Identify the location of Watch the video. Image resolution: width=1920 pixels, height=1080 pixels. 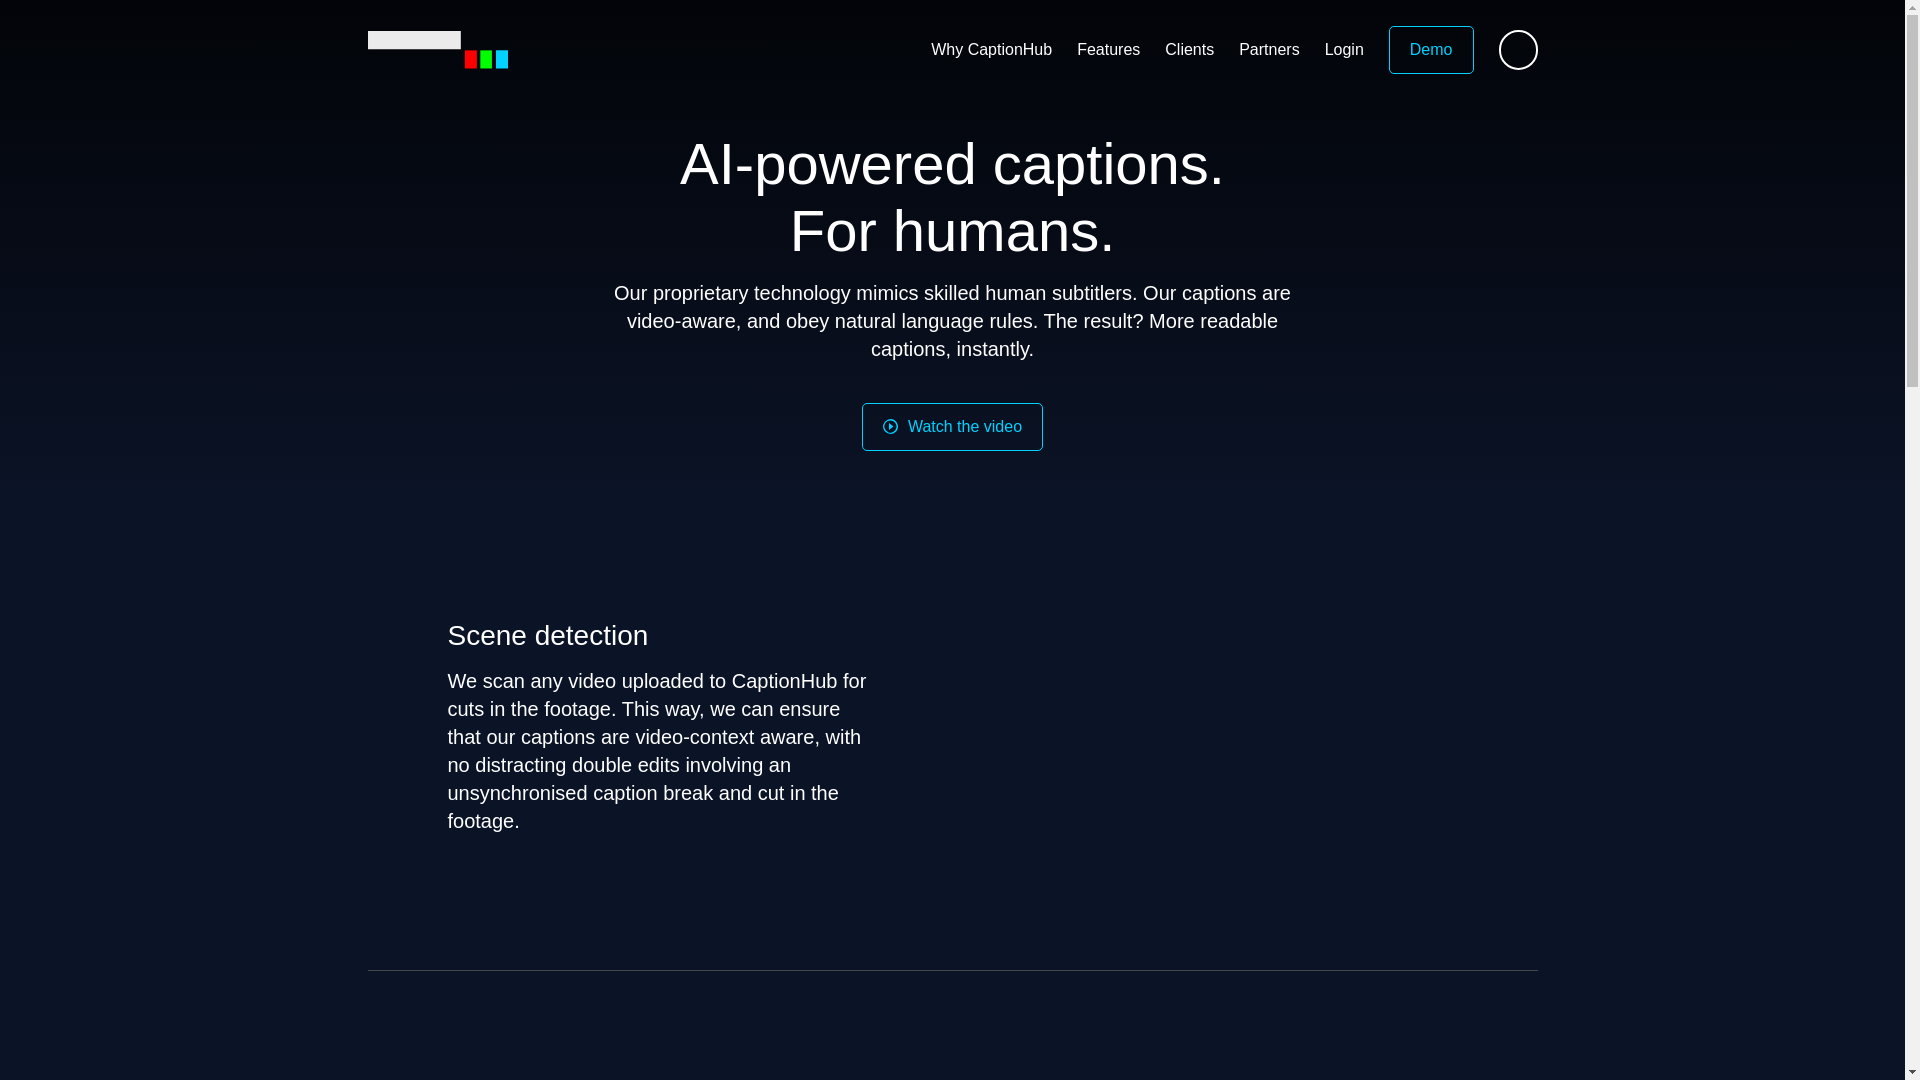
(952, 426).